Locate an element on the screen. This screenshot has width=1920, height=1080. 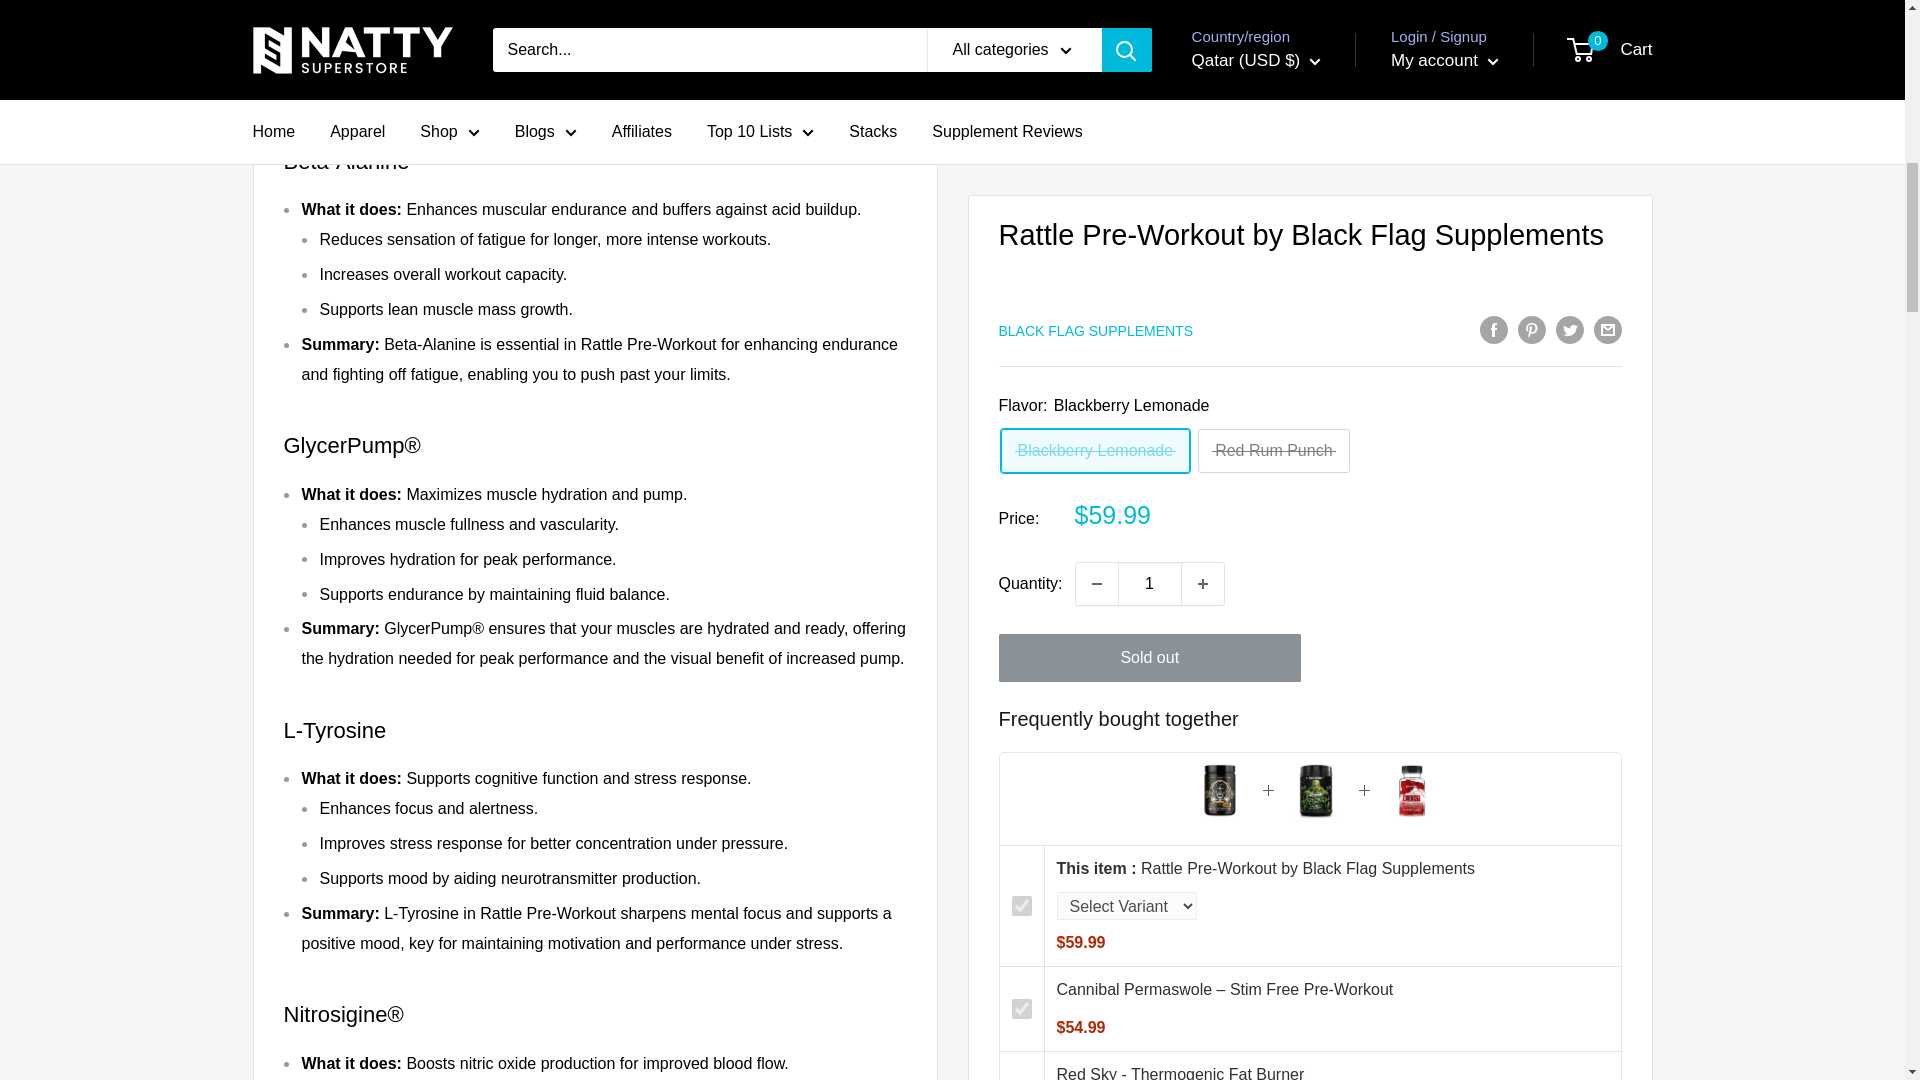
on is located at coordinates (1022, 14).